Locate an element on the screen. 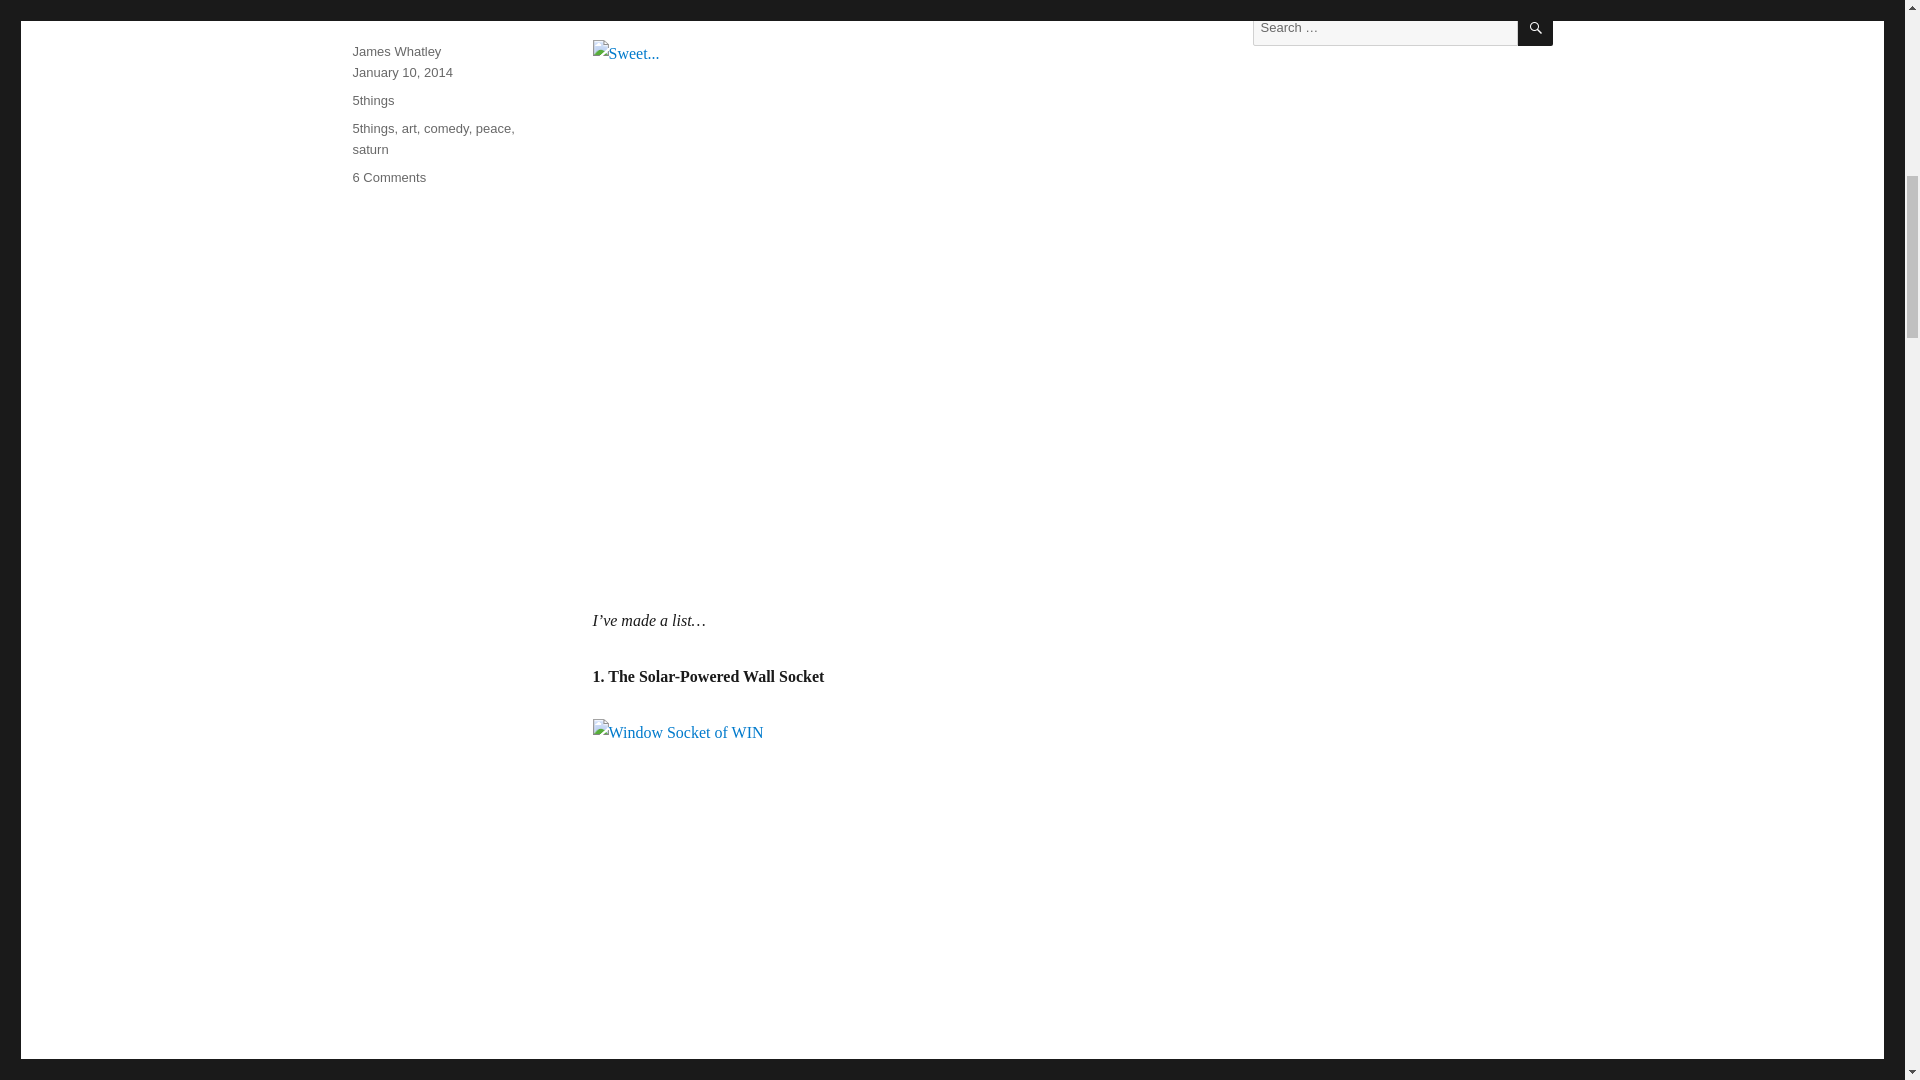 This screenshot has height=1080, width=1920. art is located at coordinates (408, 128).